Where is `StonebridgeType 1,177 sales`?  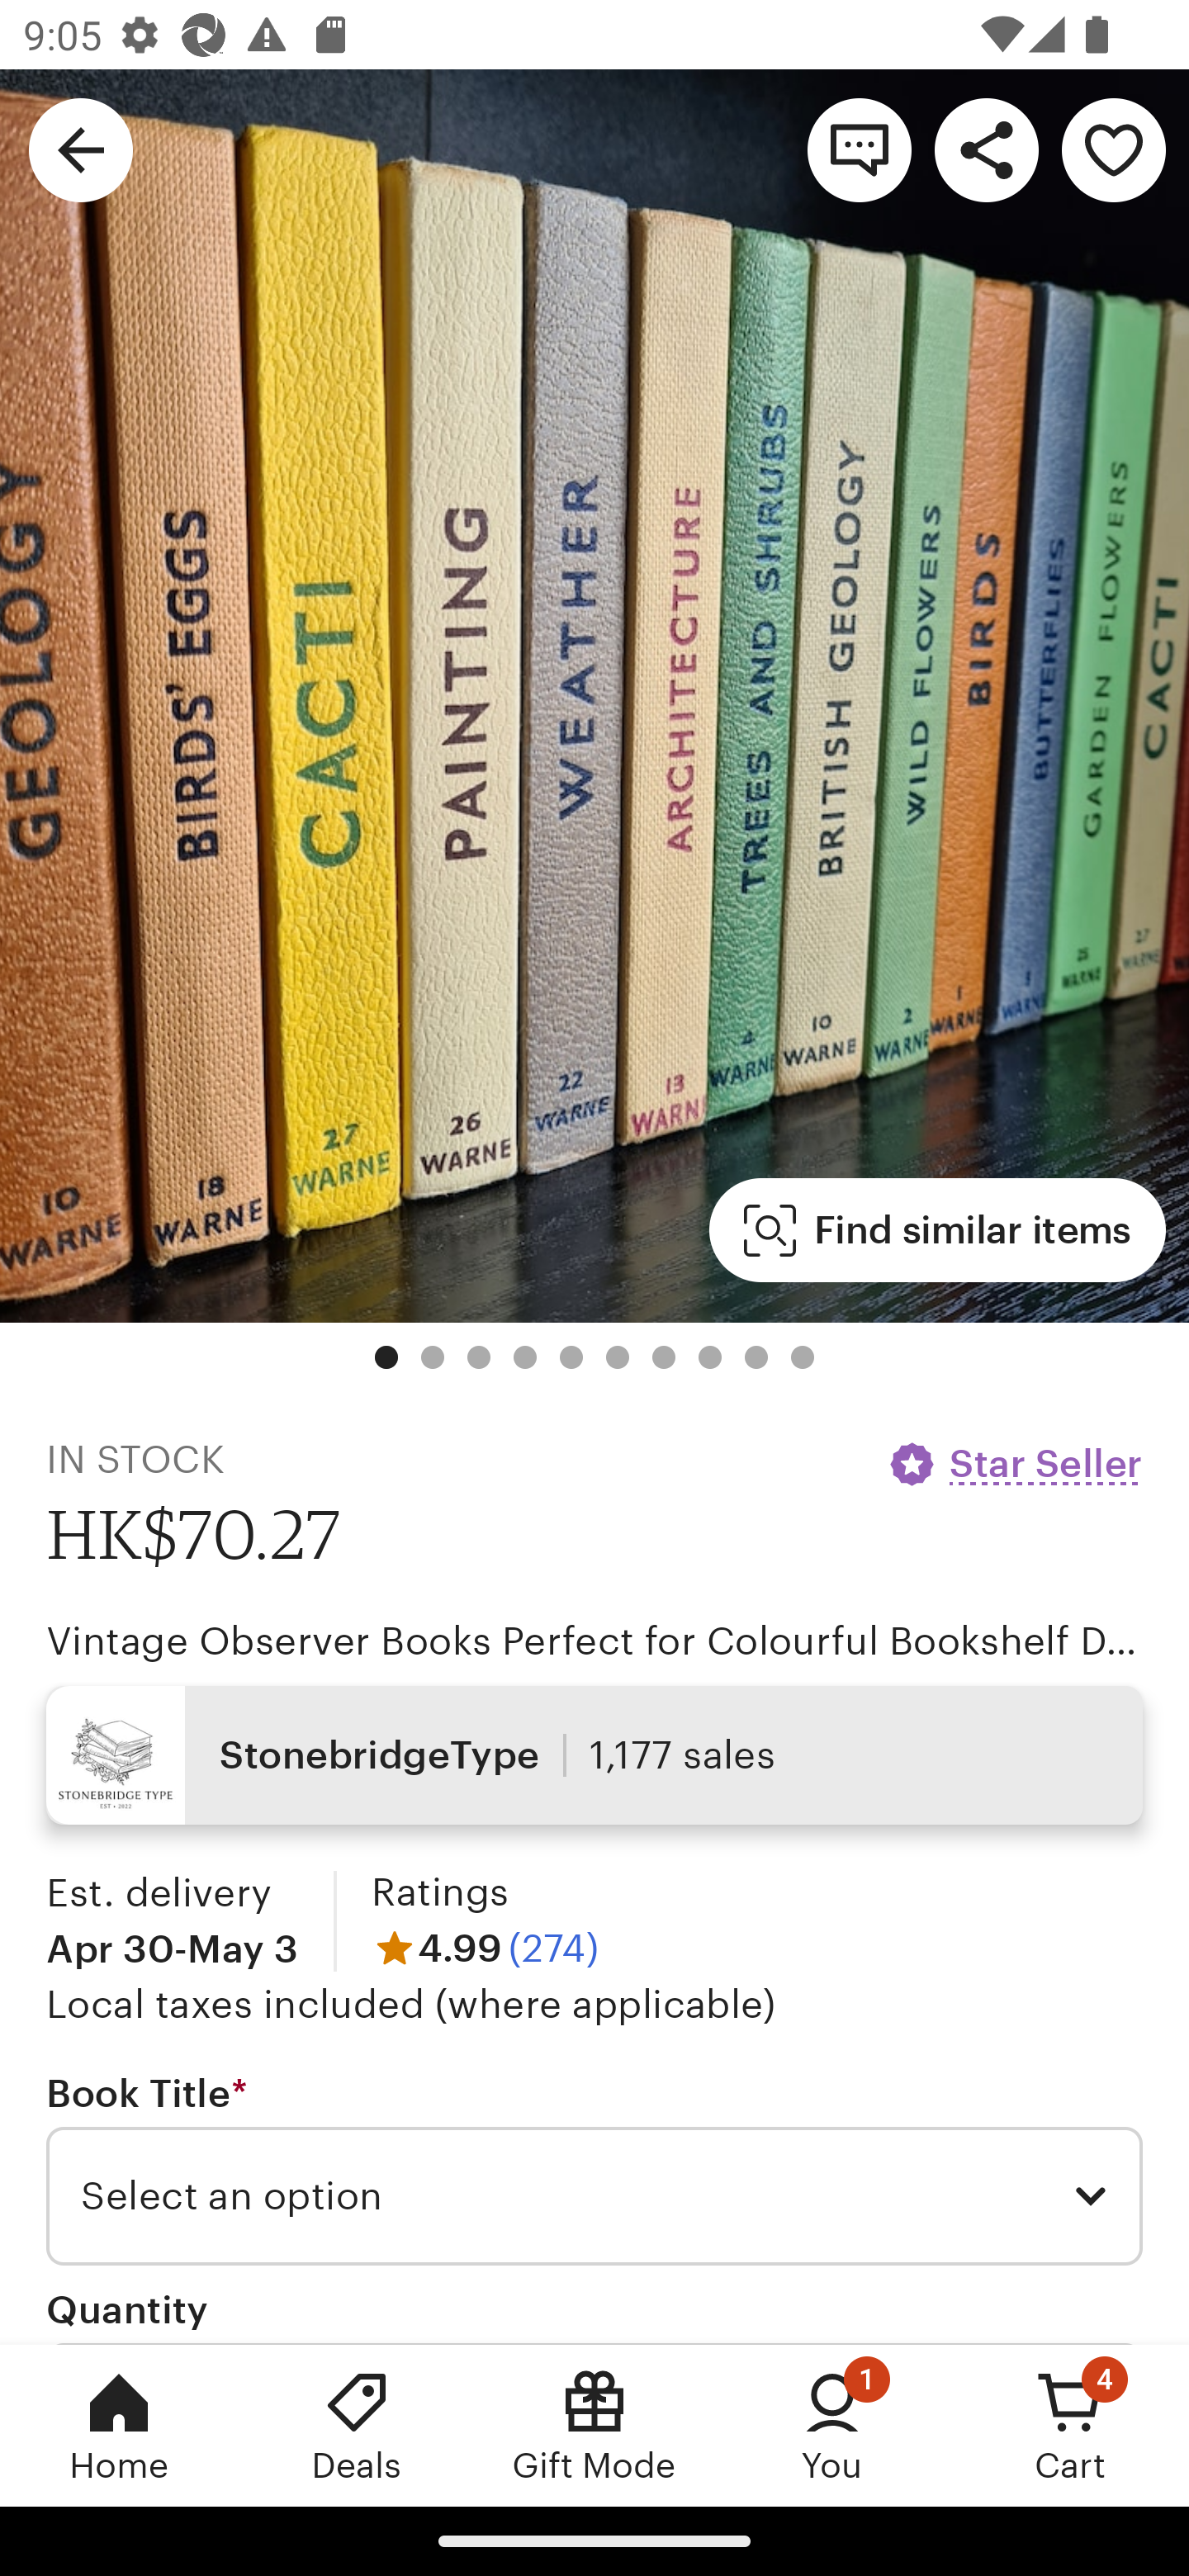
StonebridgeType 1,177 sales is located at coordinates (594, 1754).